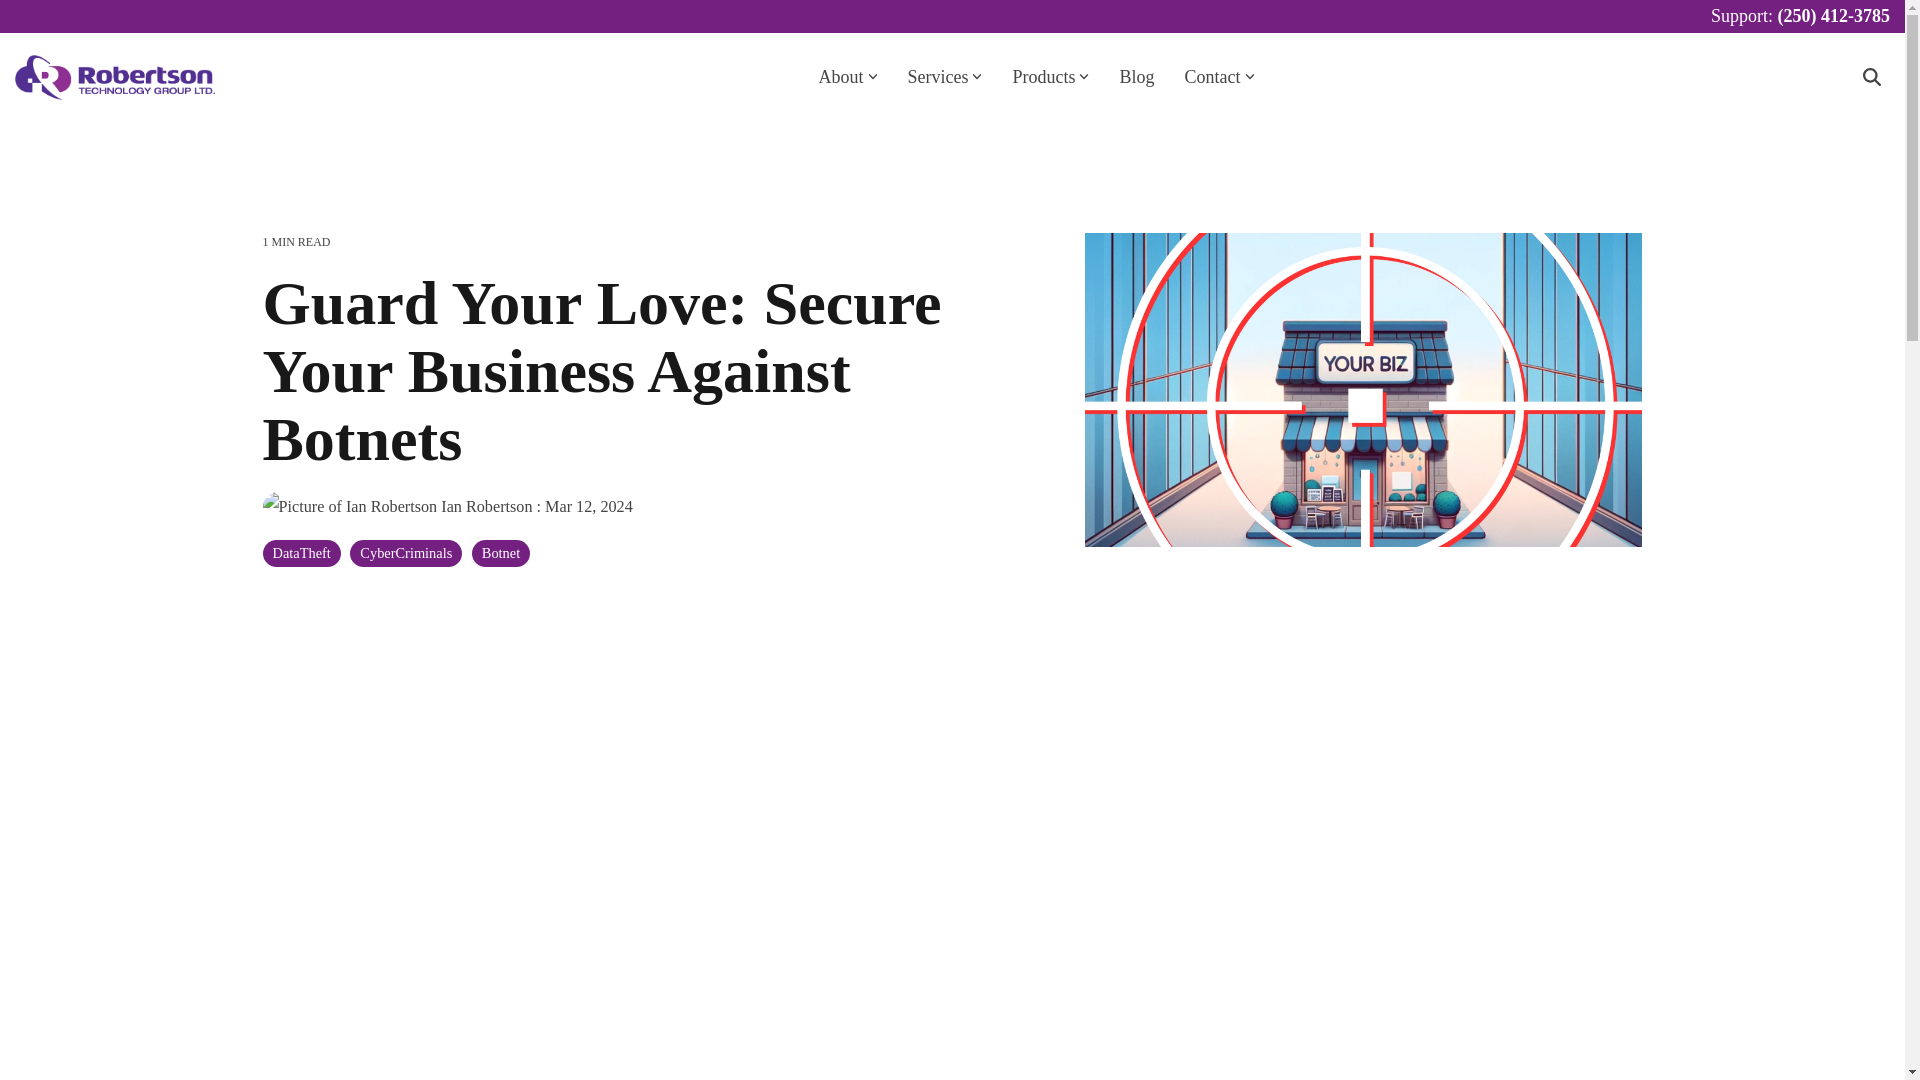 The height and width of the screenshot is (1080, 1920). Describe the element at coordinates (847, 78) in the screenshot. I see `About` at that location.